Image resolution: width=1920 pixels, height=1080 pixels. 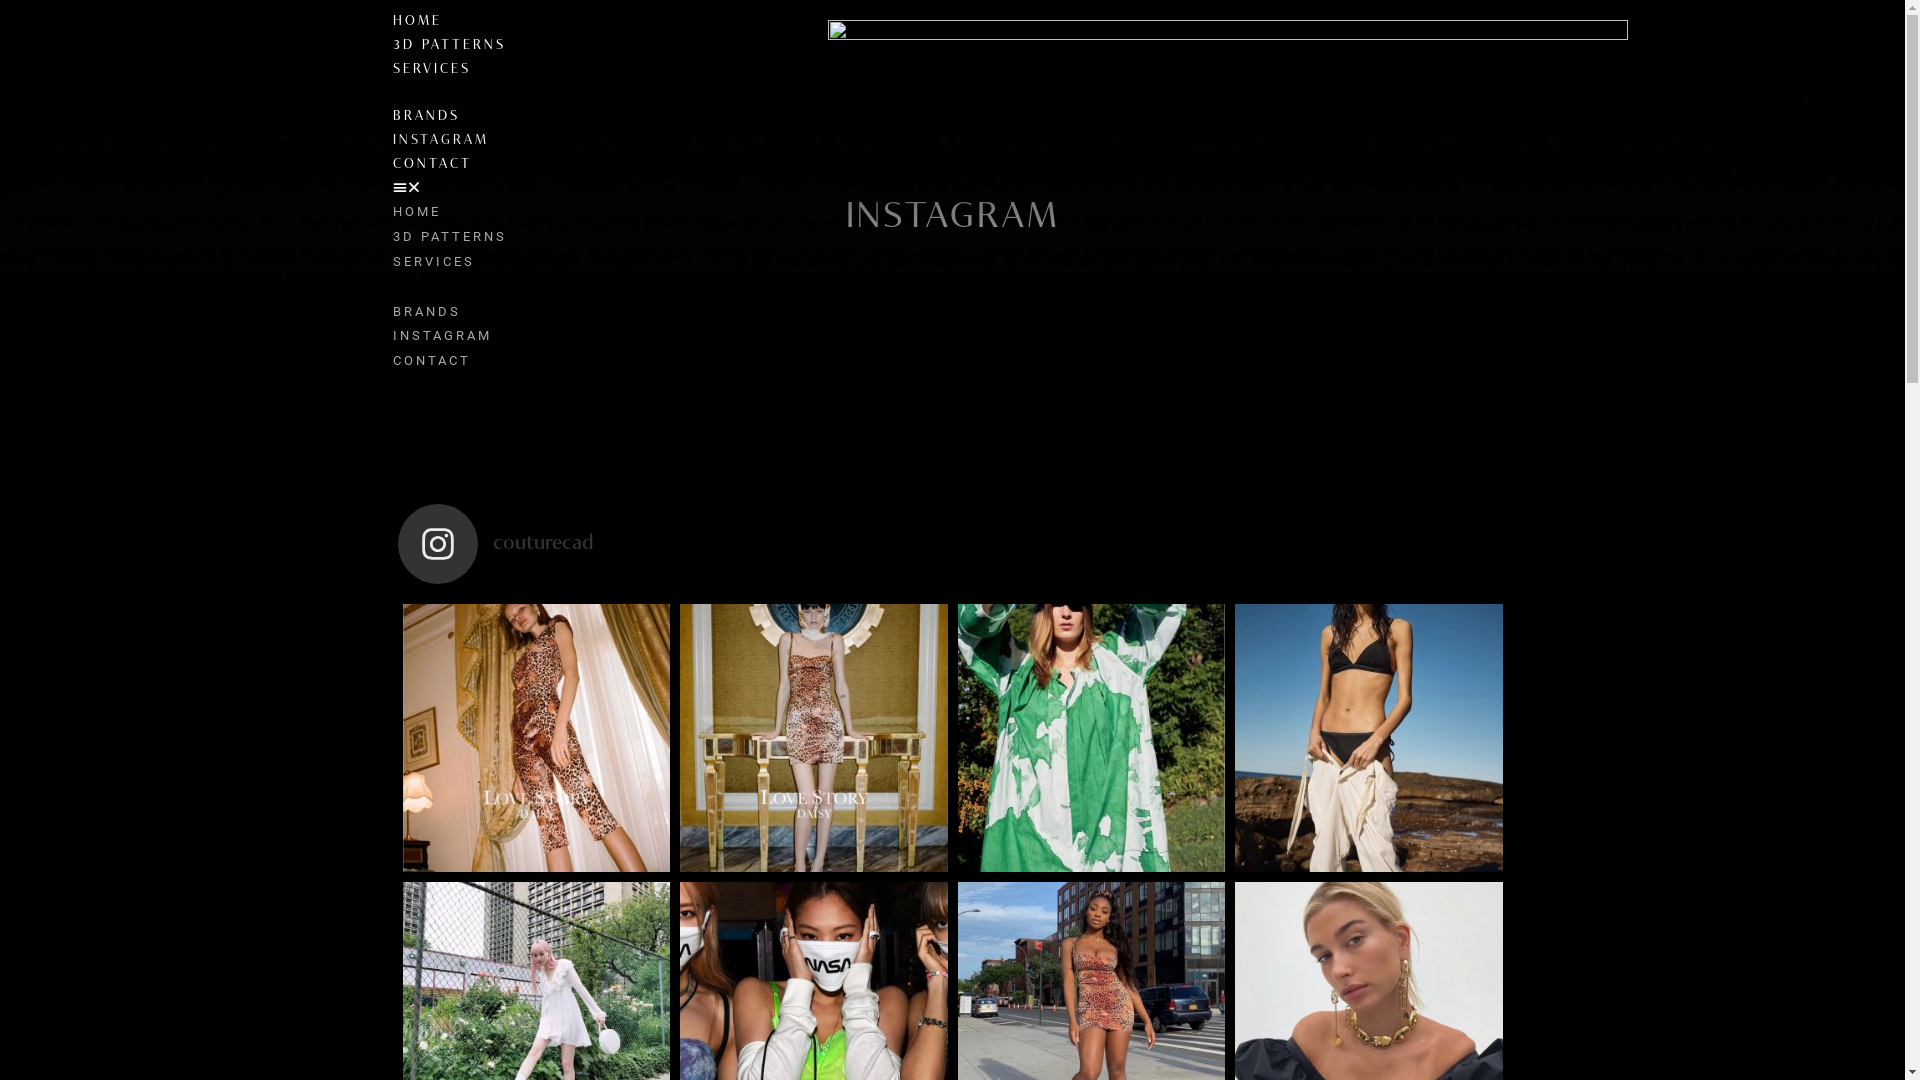 I want to click on HOME, so click(x=416, y=212).